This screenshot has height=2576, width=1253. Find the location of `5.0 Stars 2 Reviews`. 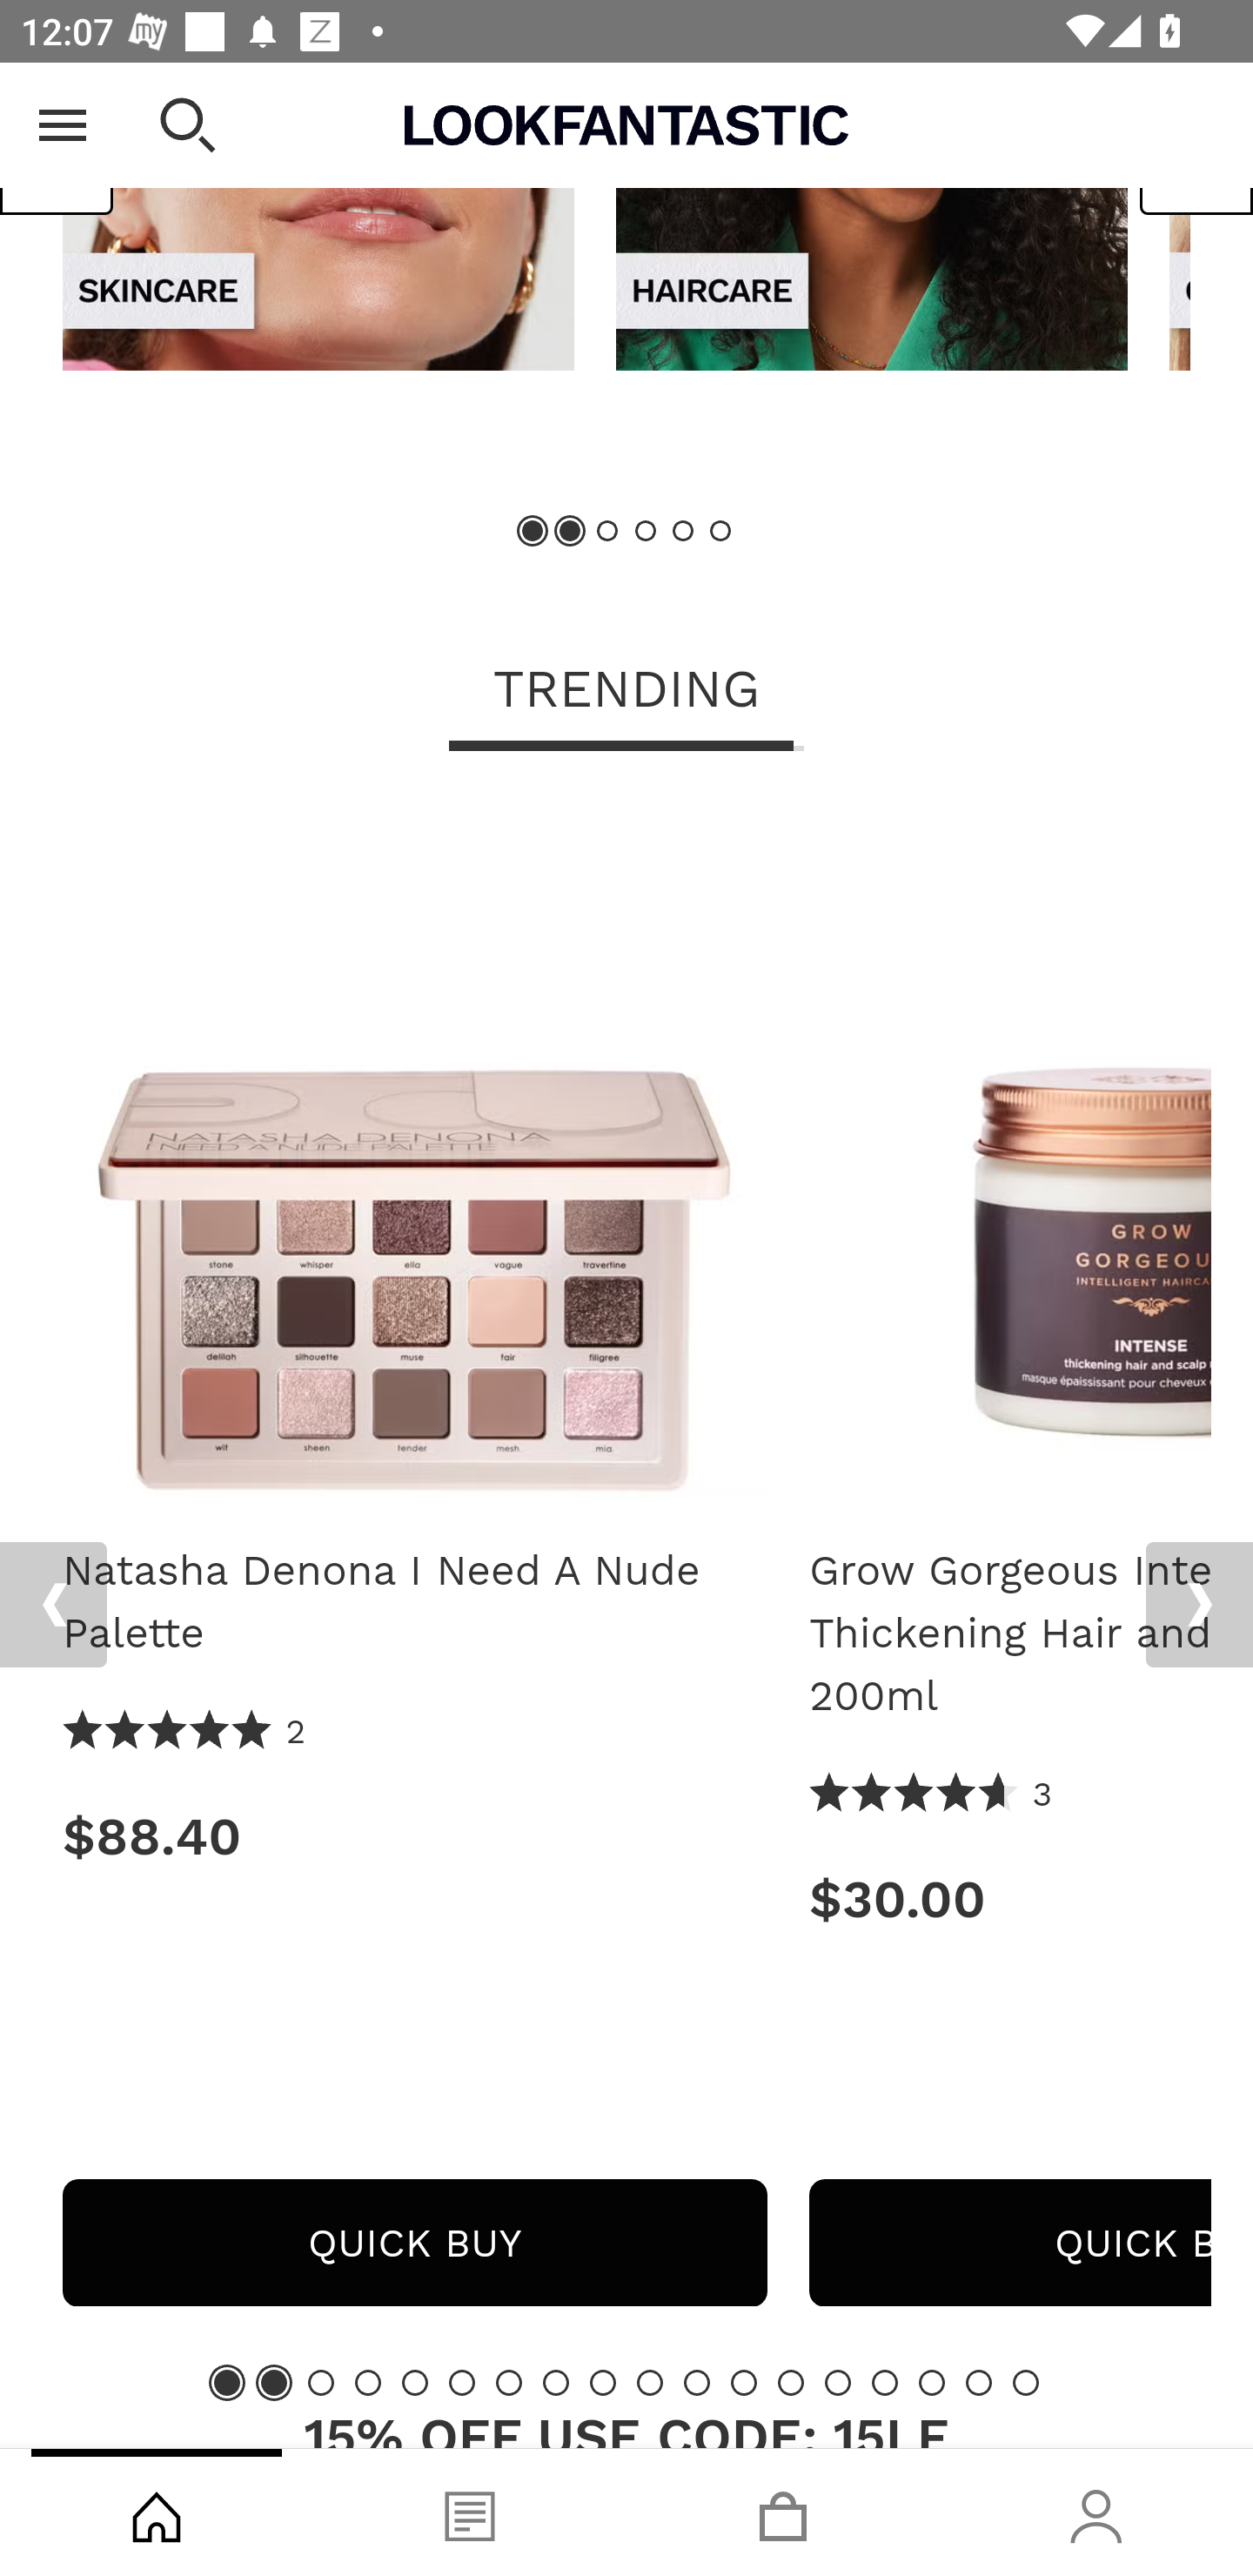

5.0 Stars 2 Reviews is located at coordinates (185, 1732).